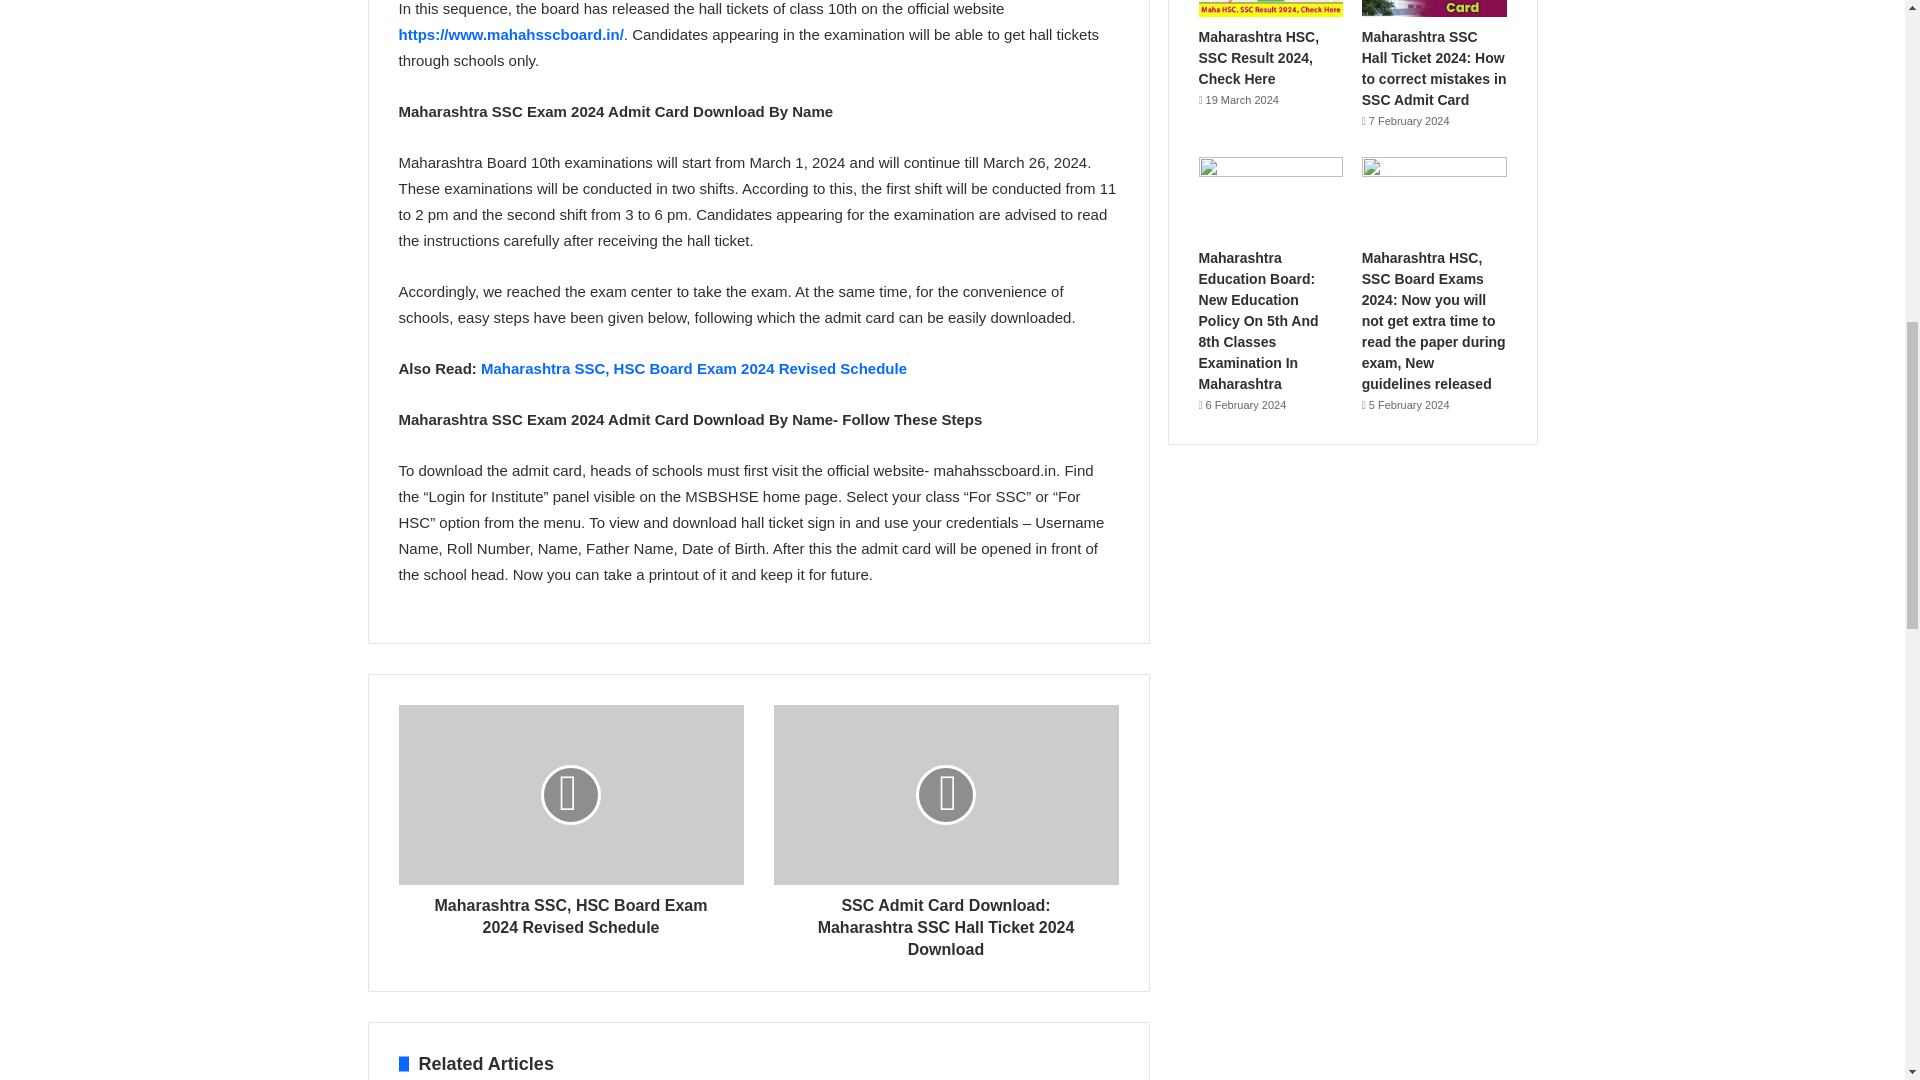 Image resolution: width=1920 pixels, height=1080 pixels. Describe the element at coordinates (570, 911) in the screenshot. I see `Maharashtra SSC, HSC Board Exam 2024 Revised Schedule` at that location.